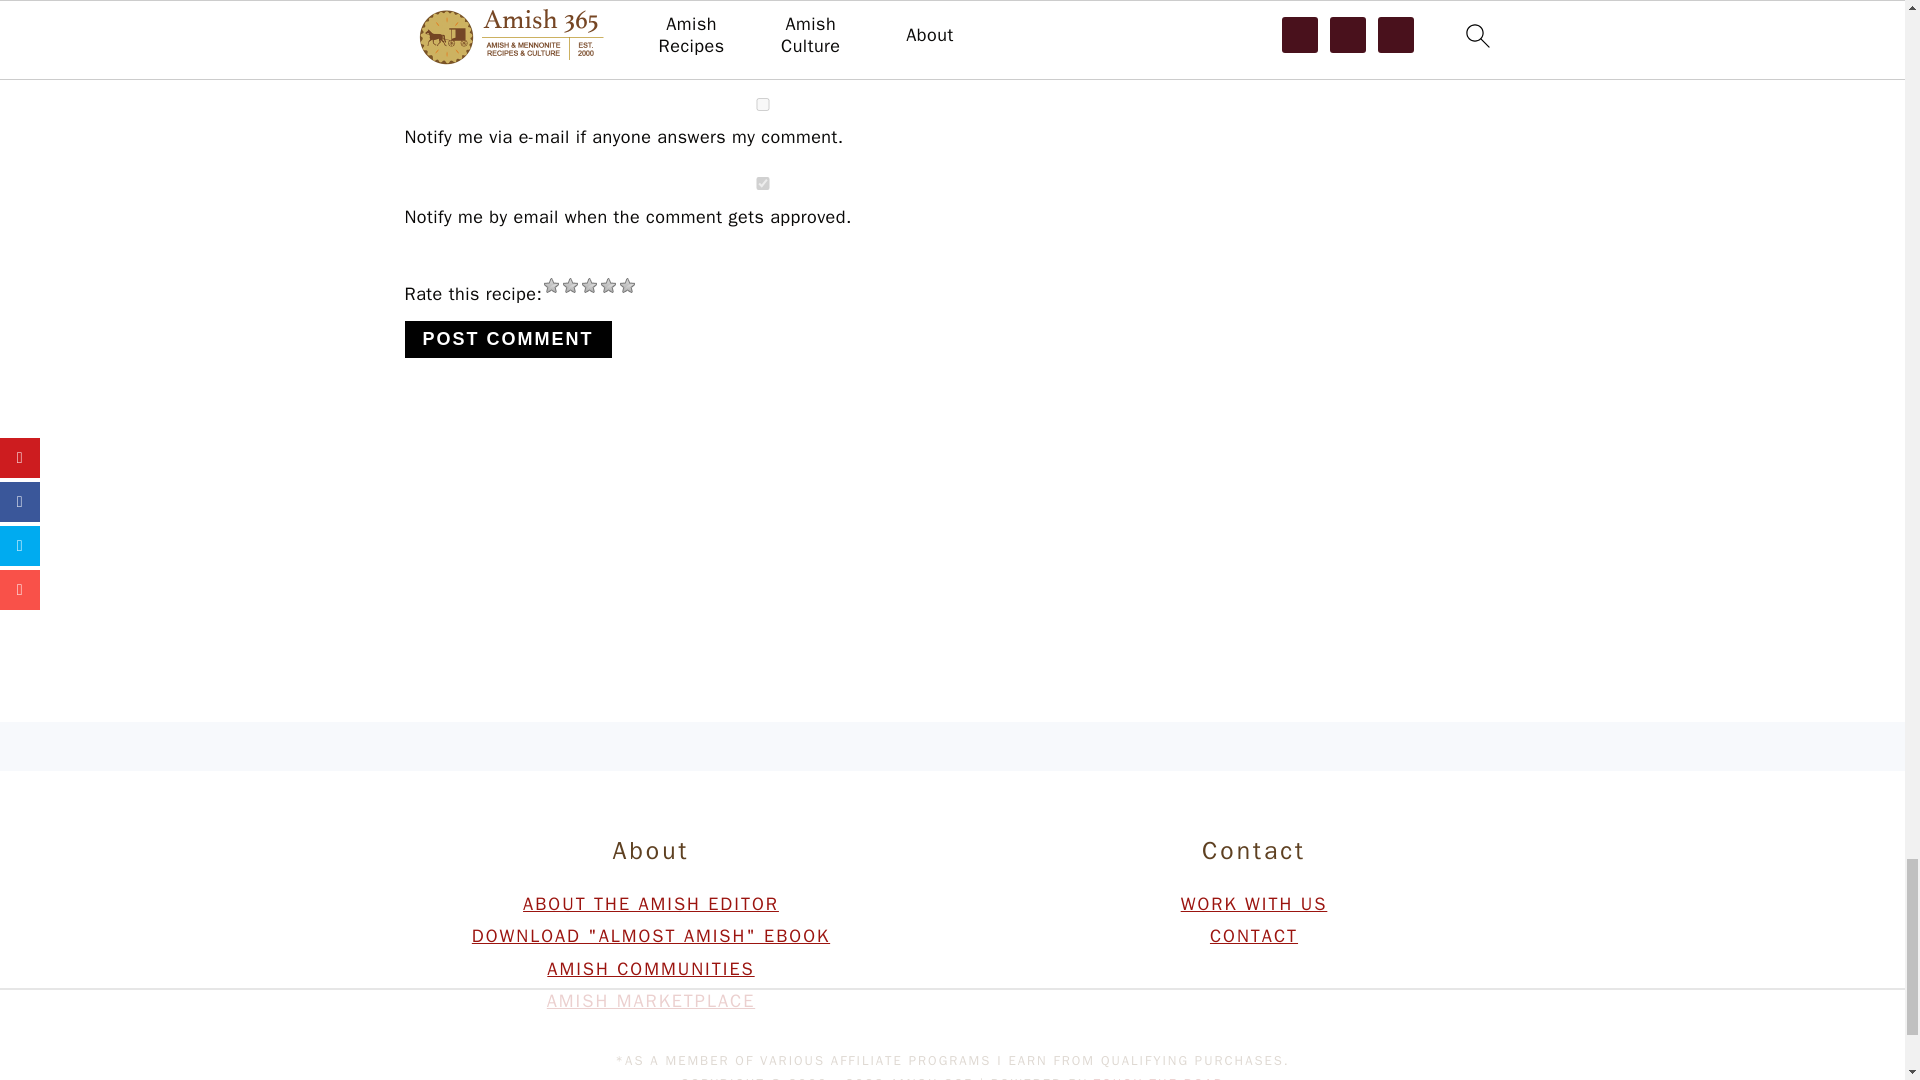 This screenshot has width=1920, height=1080. I want to click on on, so click(761, 104).